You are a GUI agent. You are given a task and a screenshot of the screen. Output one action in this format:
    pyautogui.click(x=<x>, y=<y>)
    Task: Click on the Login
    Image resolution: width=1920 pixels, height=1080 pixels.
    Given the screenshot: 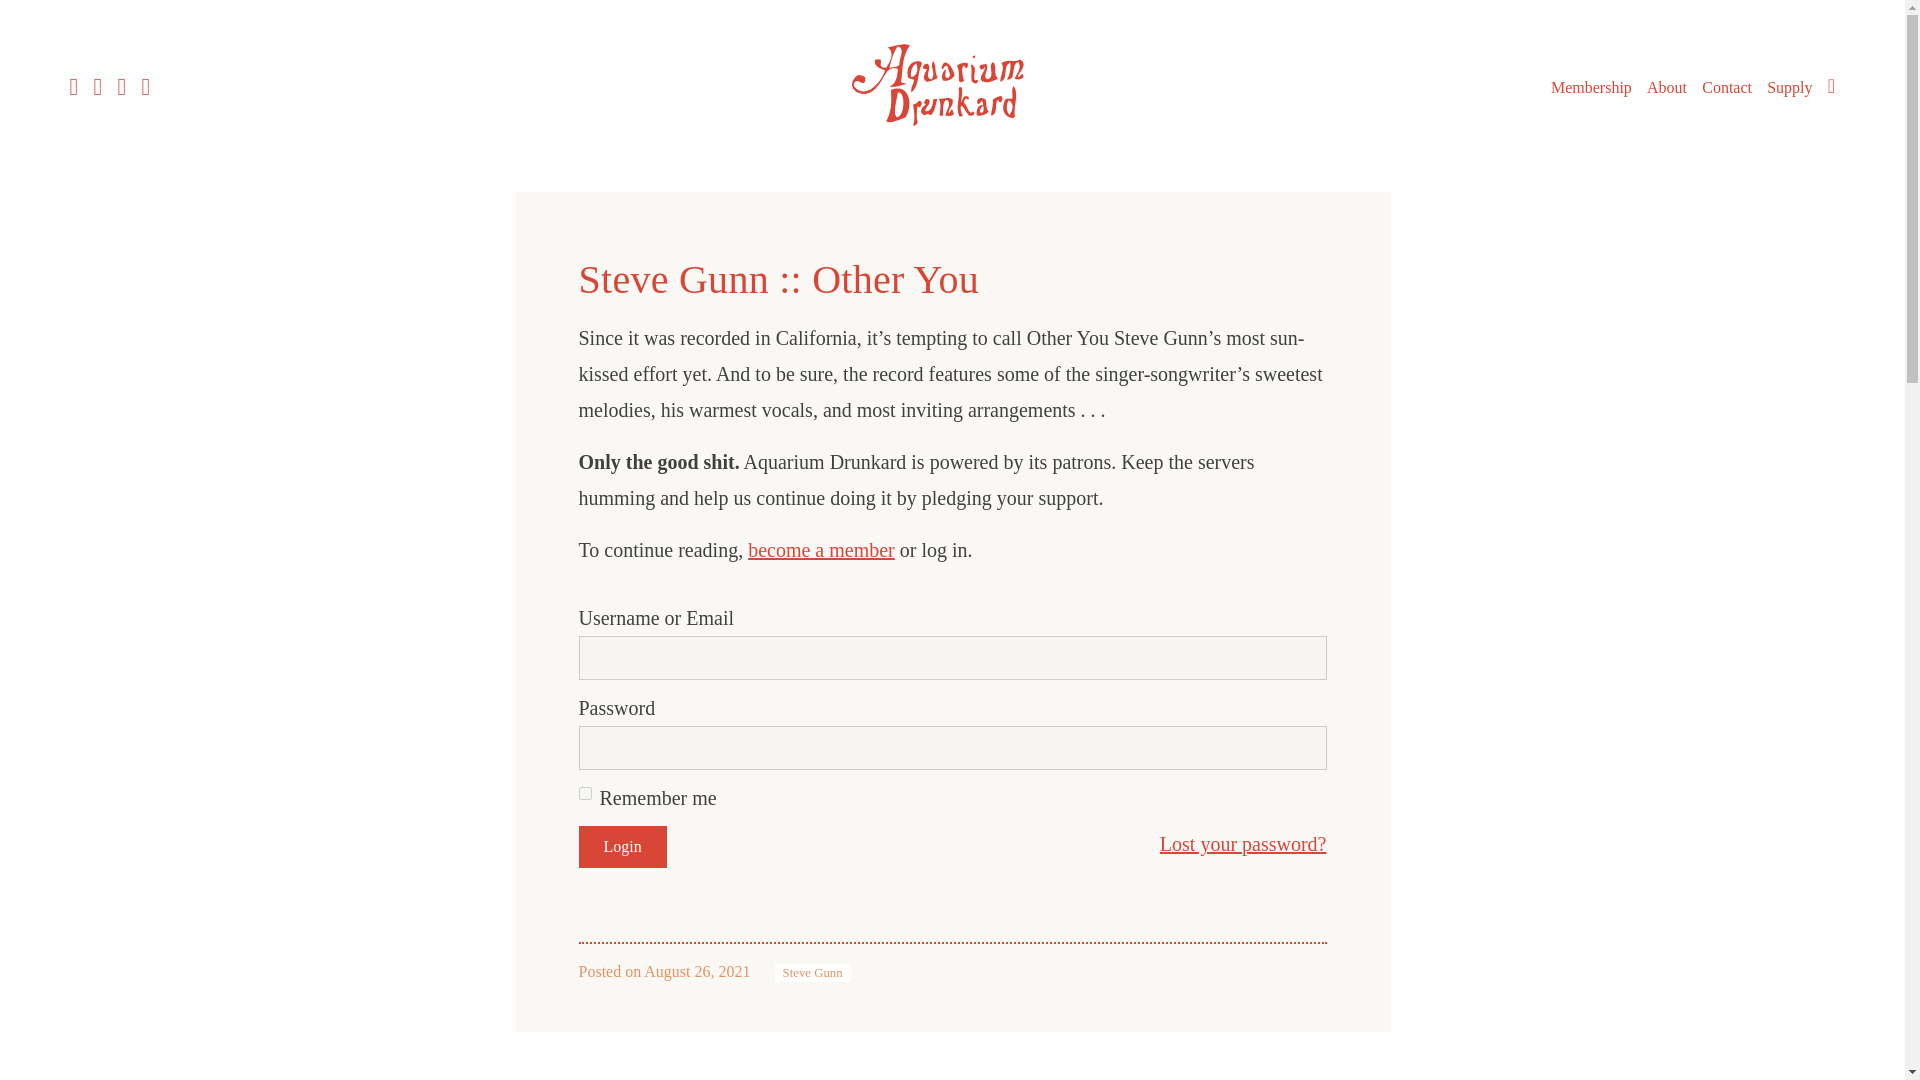 What is the action you would take?
    pyautogui.click(x=622, y=847)
    